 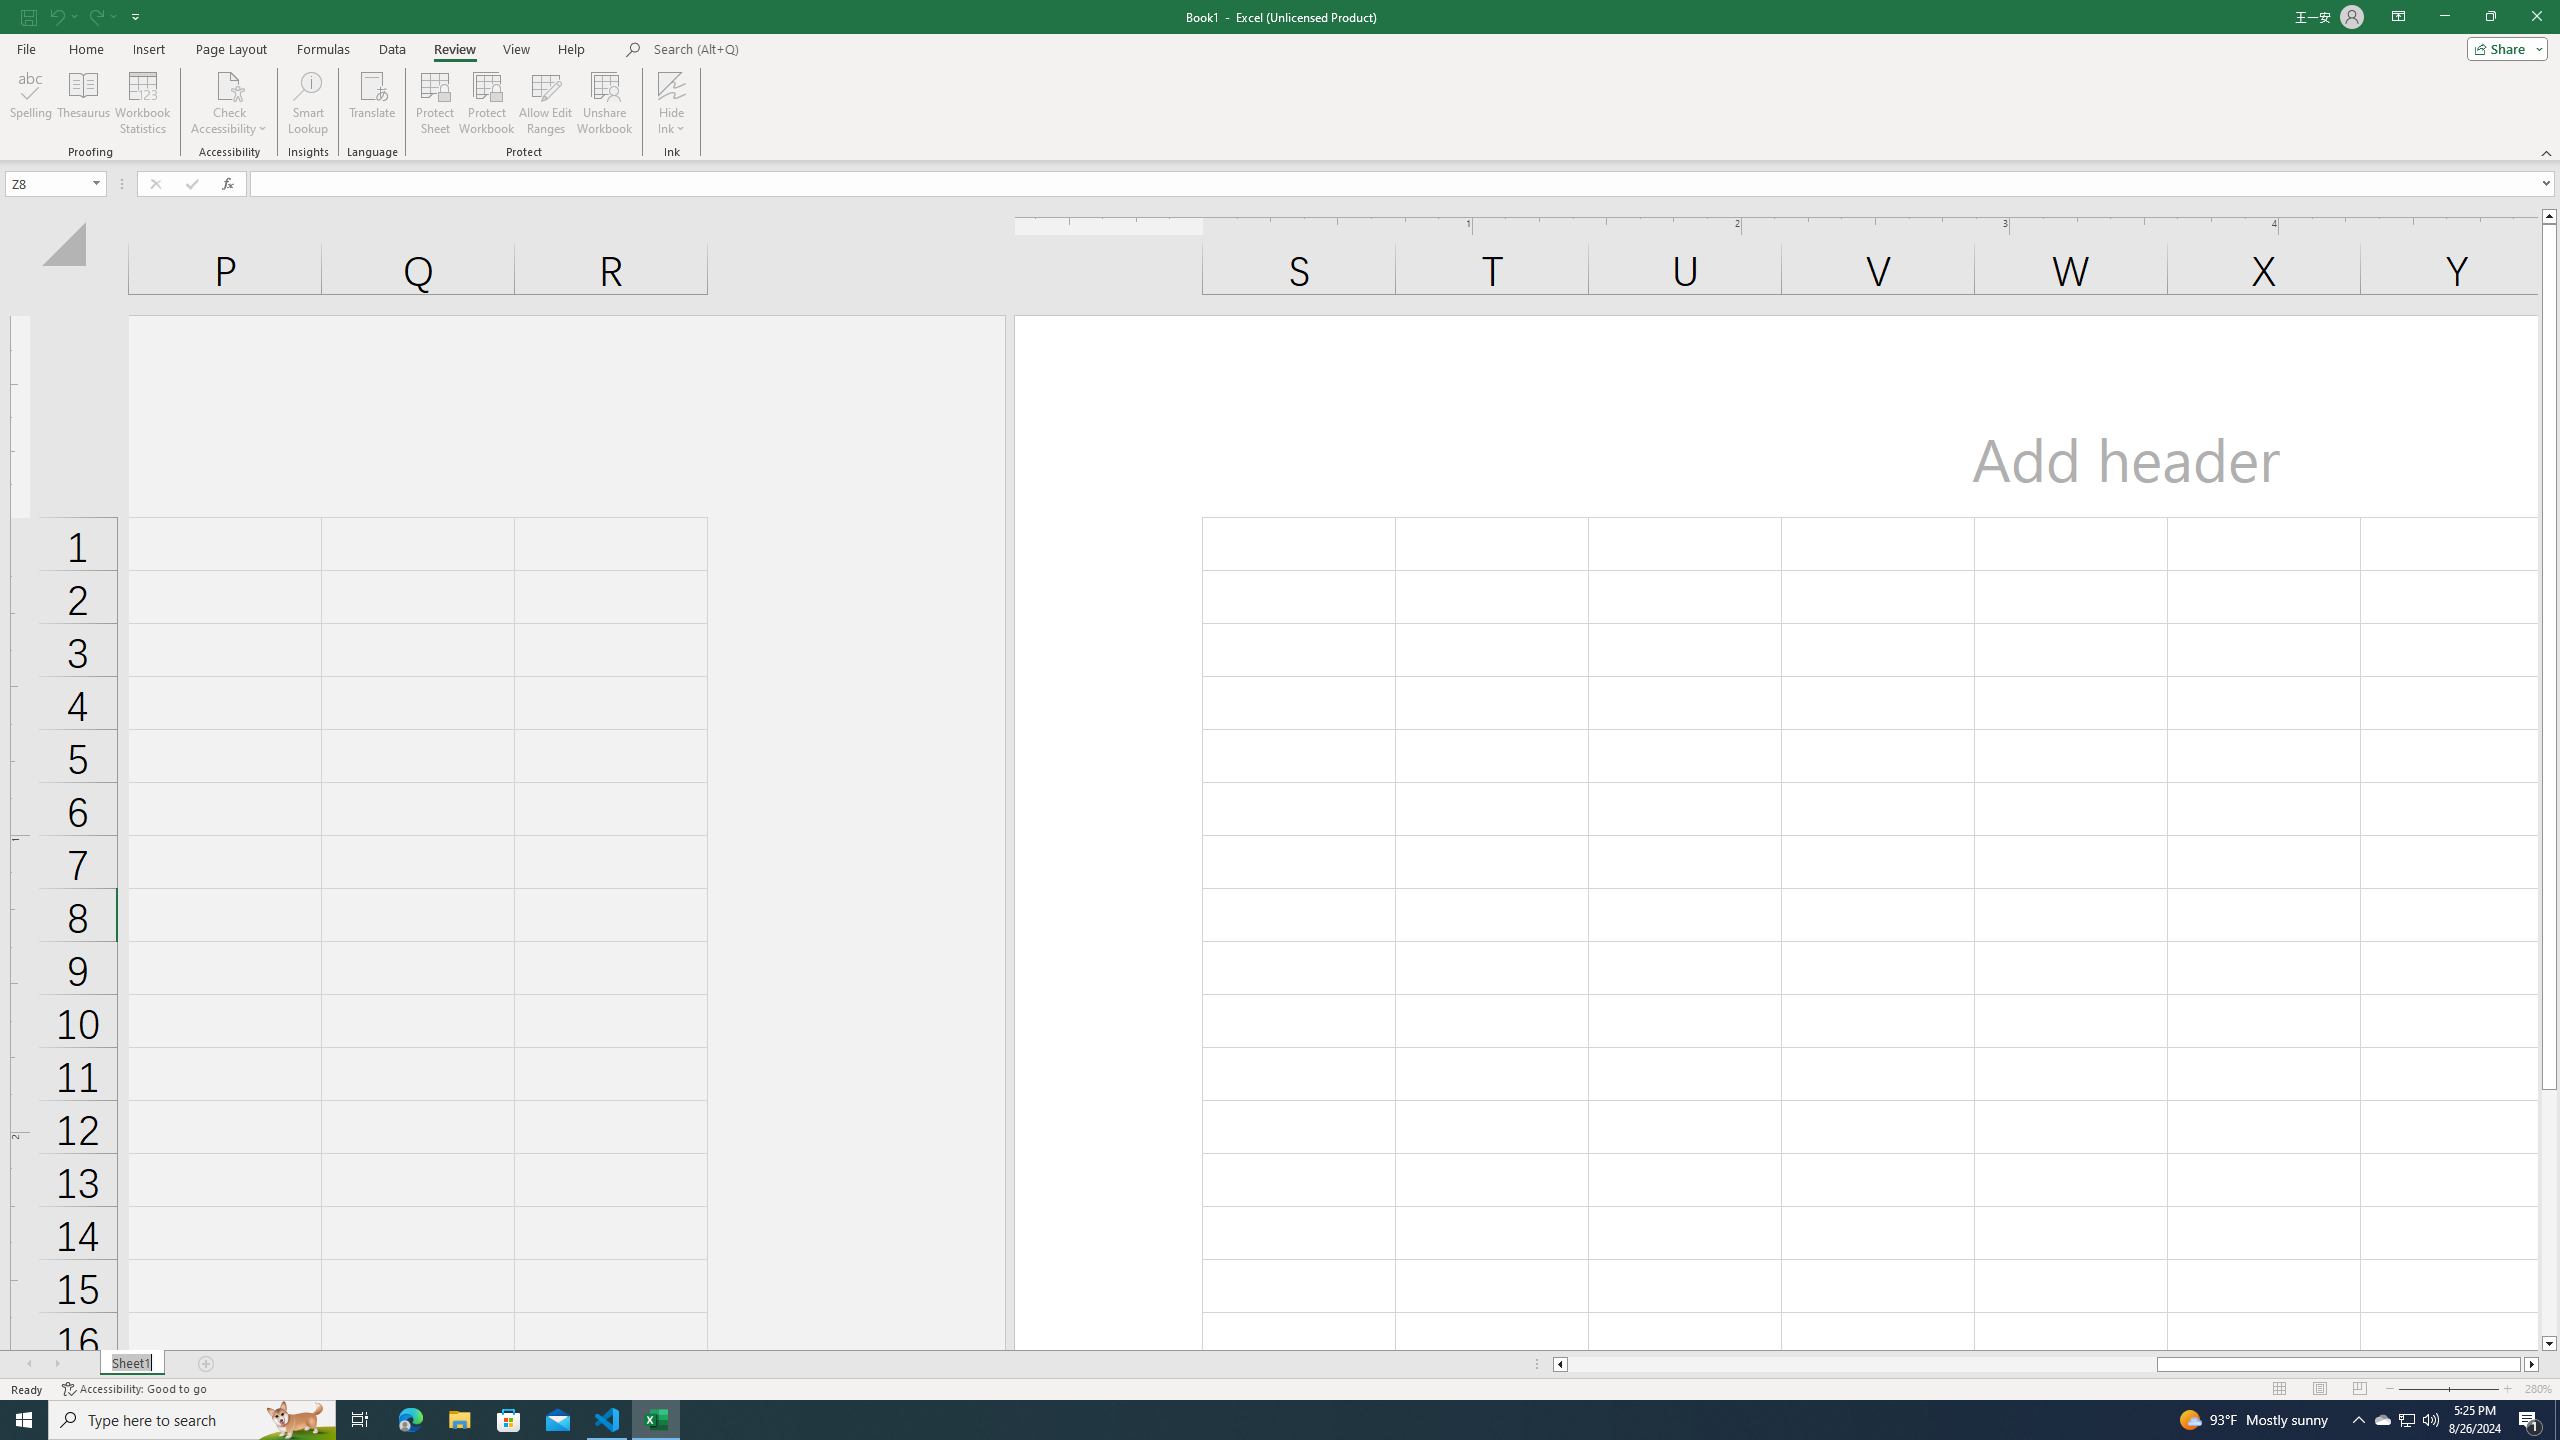 I want to click on Normal, so click(x=2279, y=1389).